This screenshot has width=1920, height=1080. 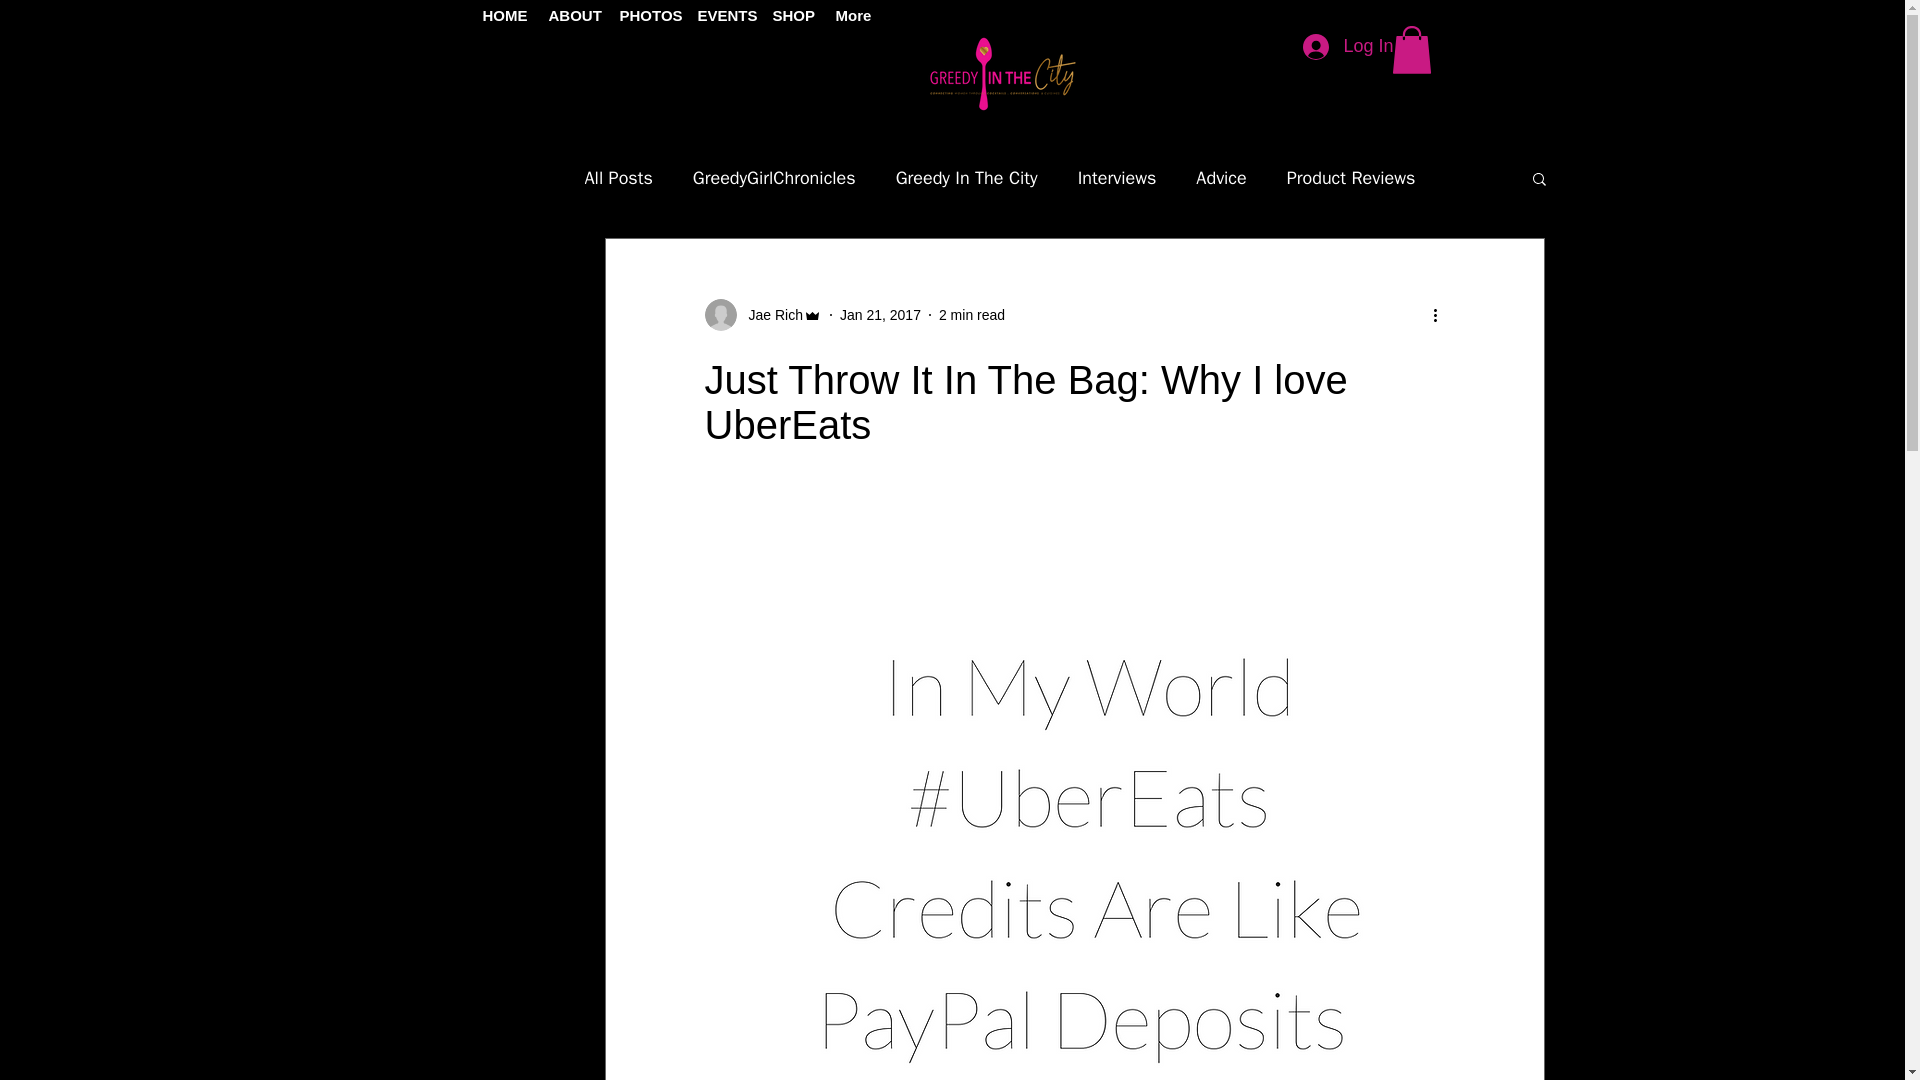 What do you see at coordinates (967, 178) in the screenshot?
I see `Greedy In The City` at bounding box center [967, 178].